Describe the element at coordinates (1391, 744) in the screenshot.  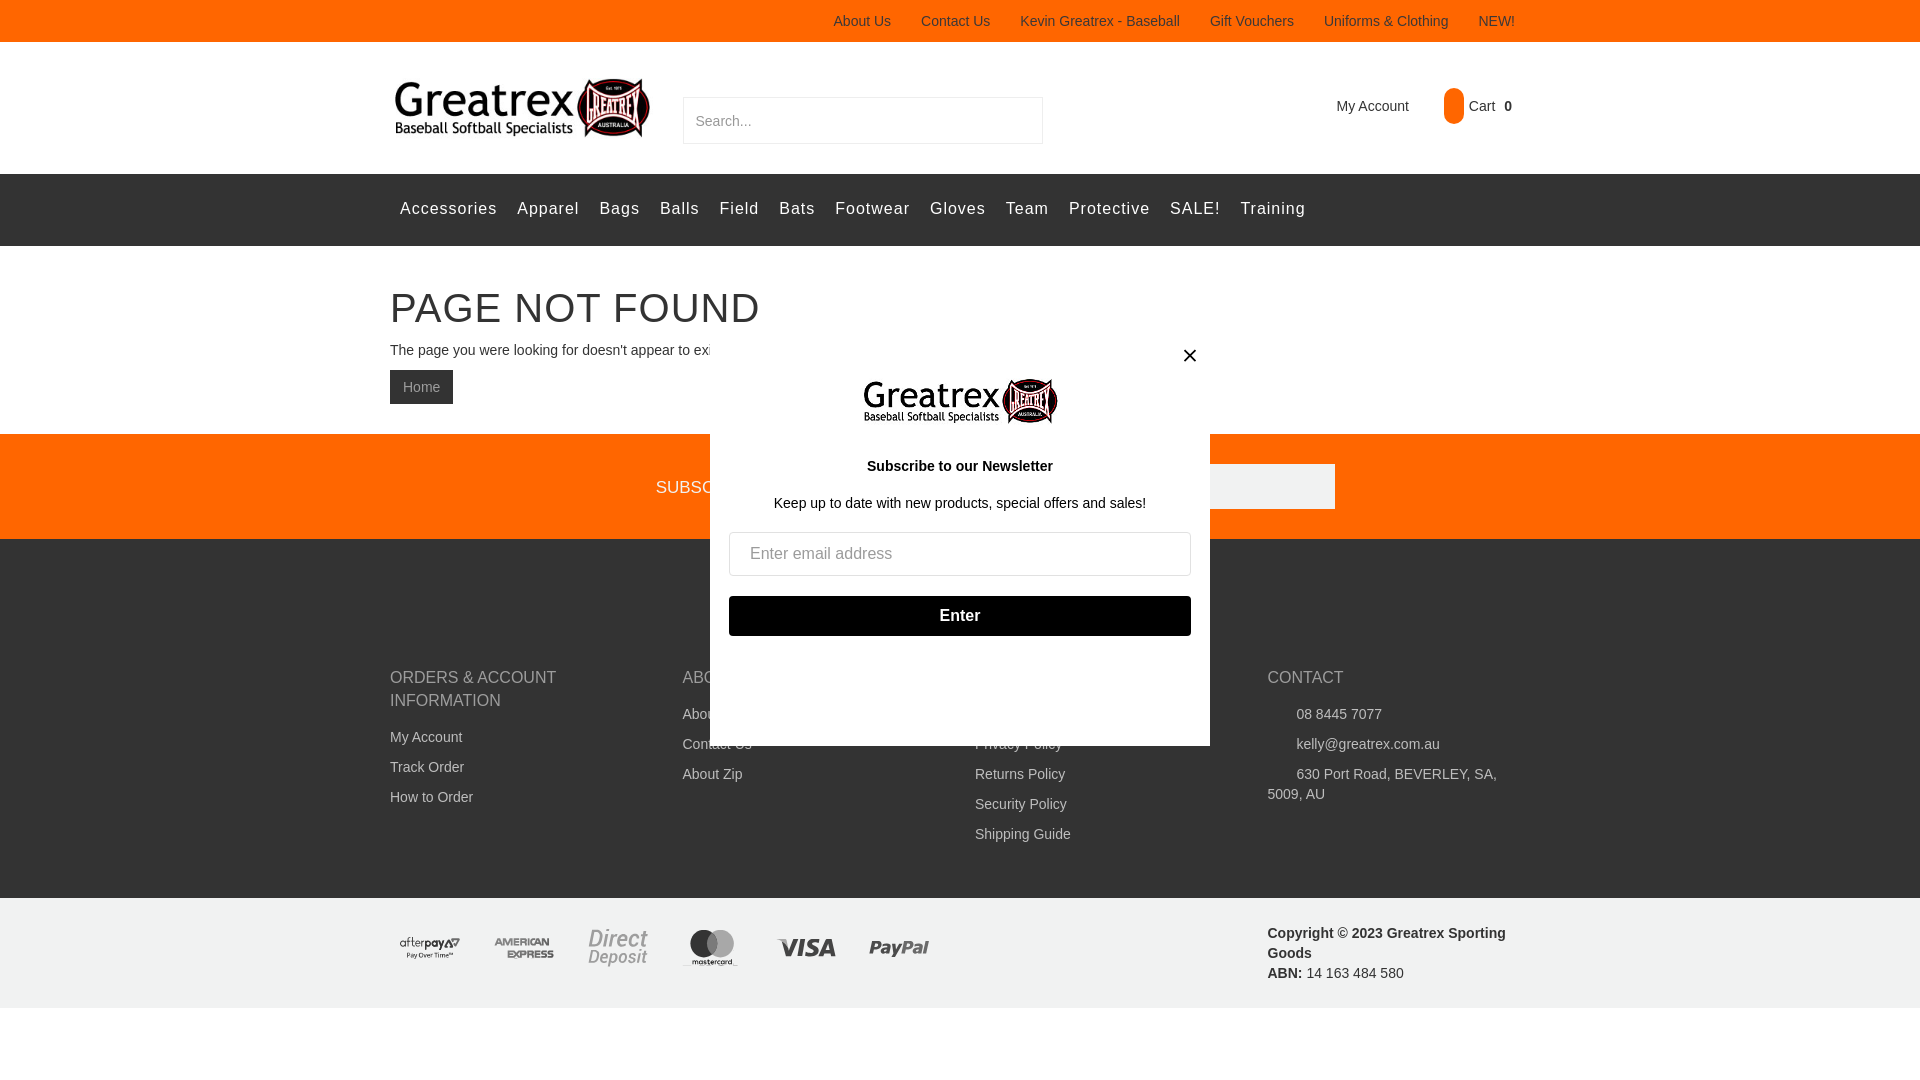
I see `kelly@greatrex.com.au` at that location.